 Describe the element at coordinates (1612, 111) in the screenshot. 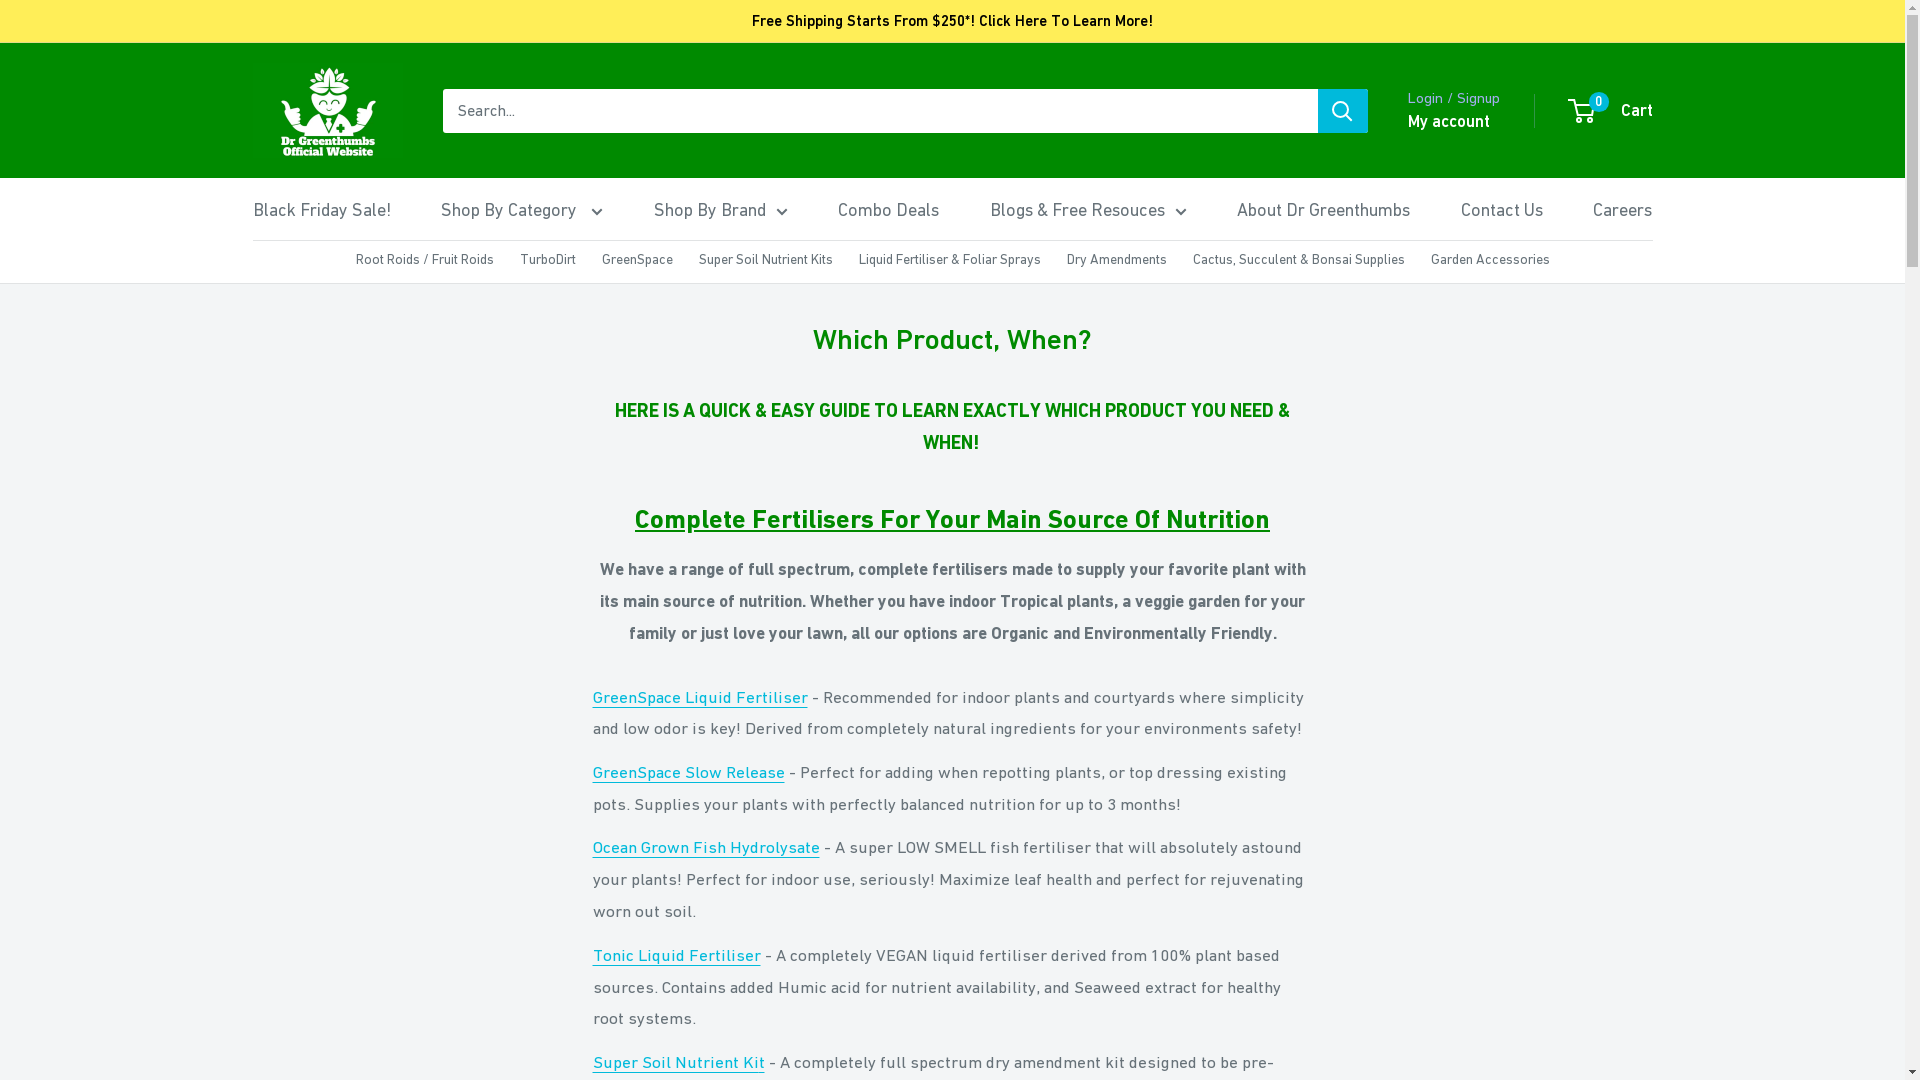

I see `0
Cart` at that location.